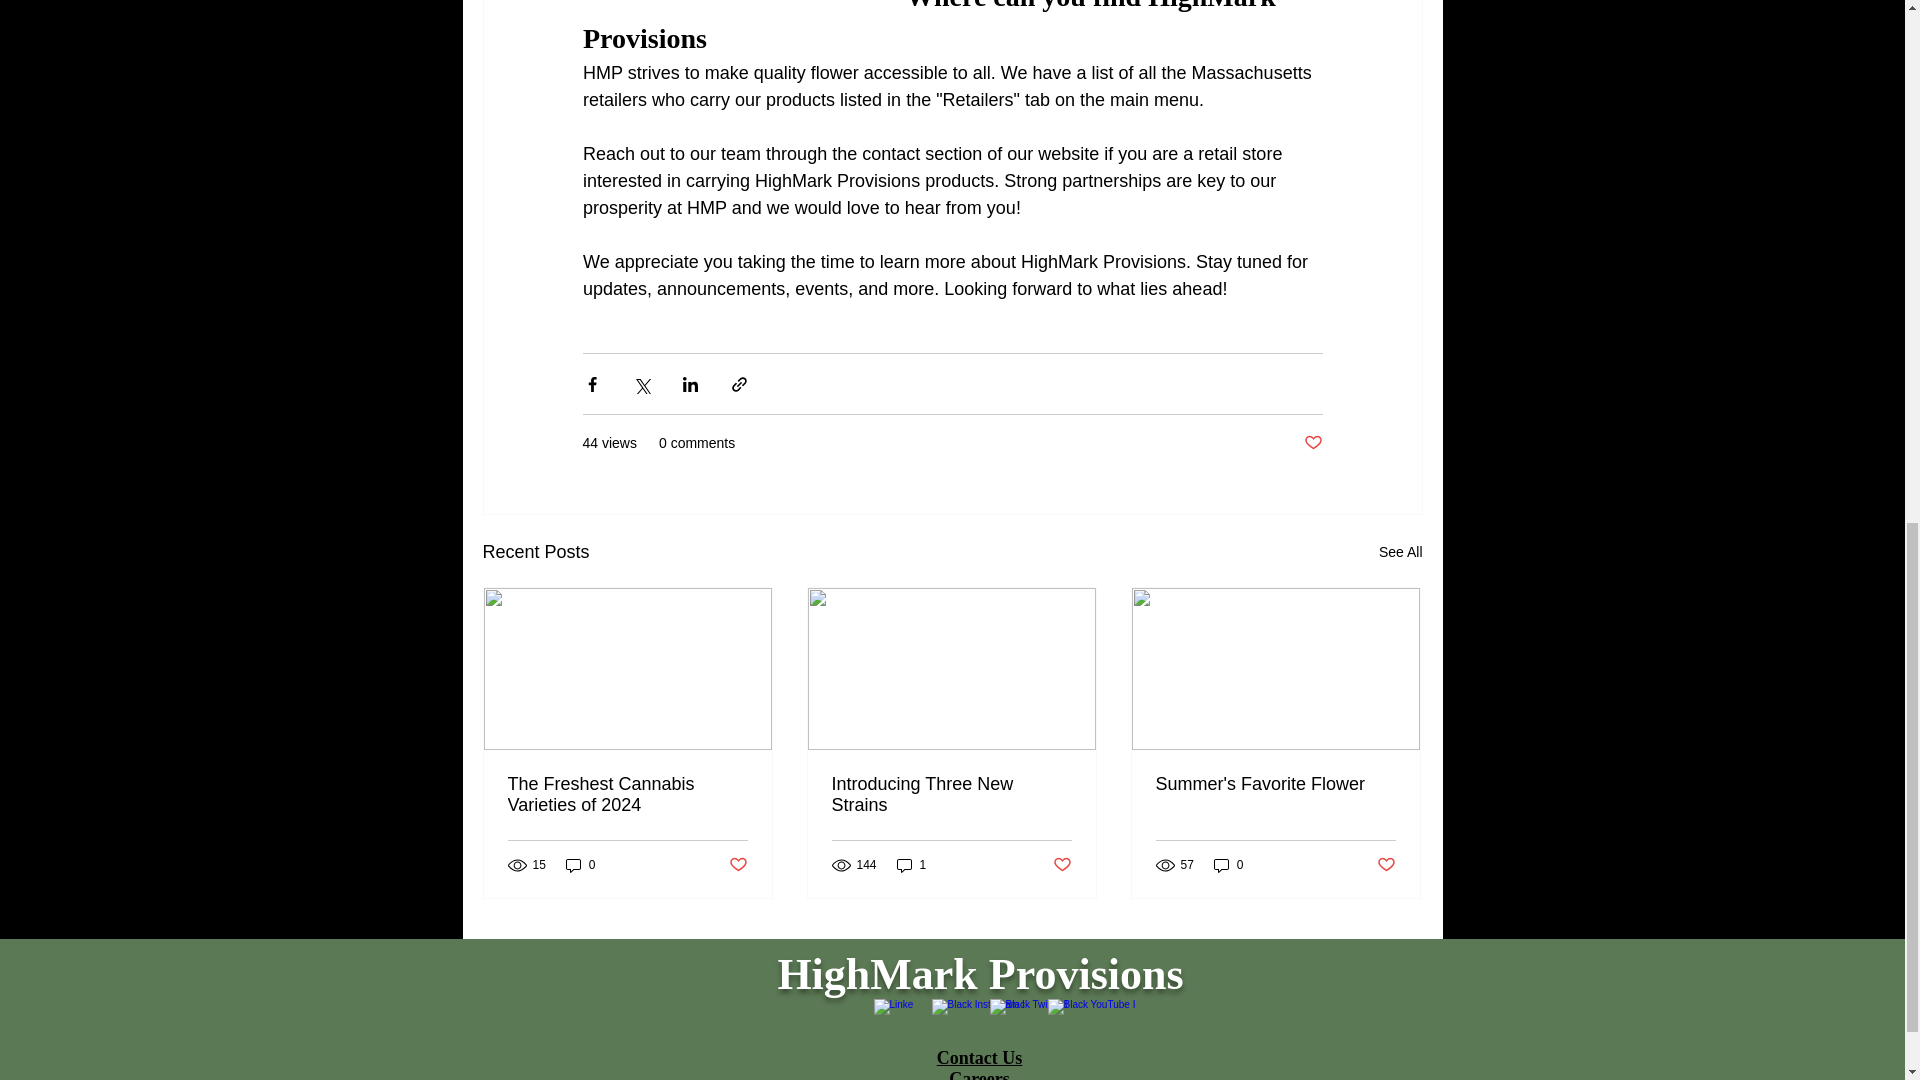  I want to click on Post not marked as liked, so click(1312, 443).